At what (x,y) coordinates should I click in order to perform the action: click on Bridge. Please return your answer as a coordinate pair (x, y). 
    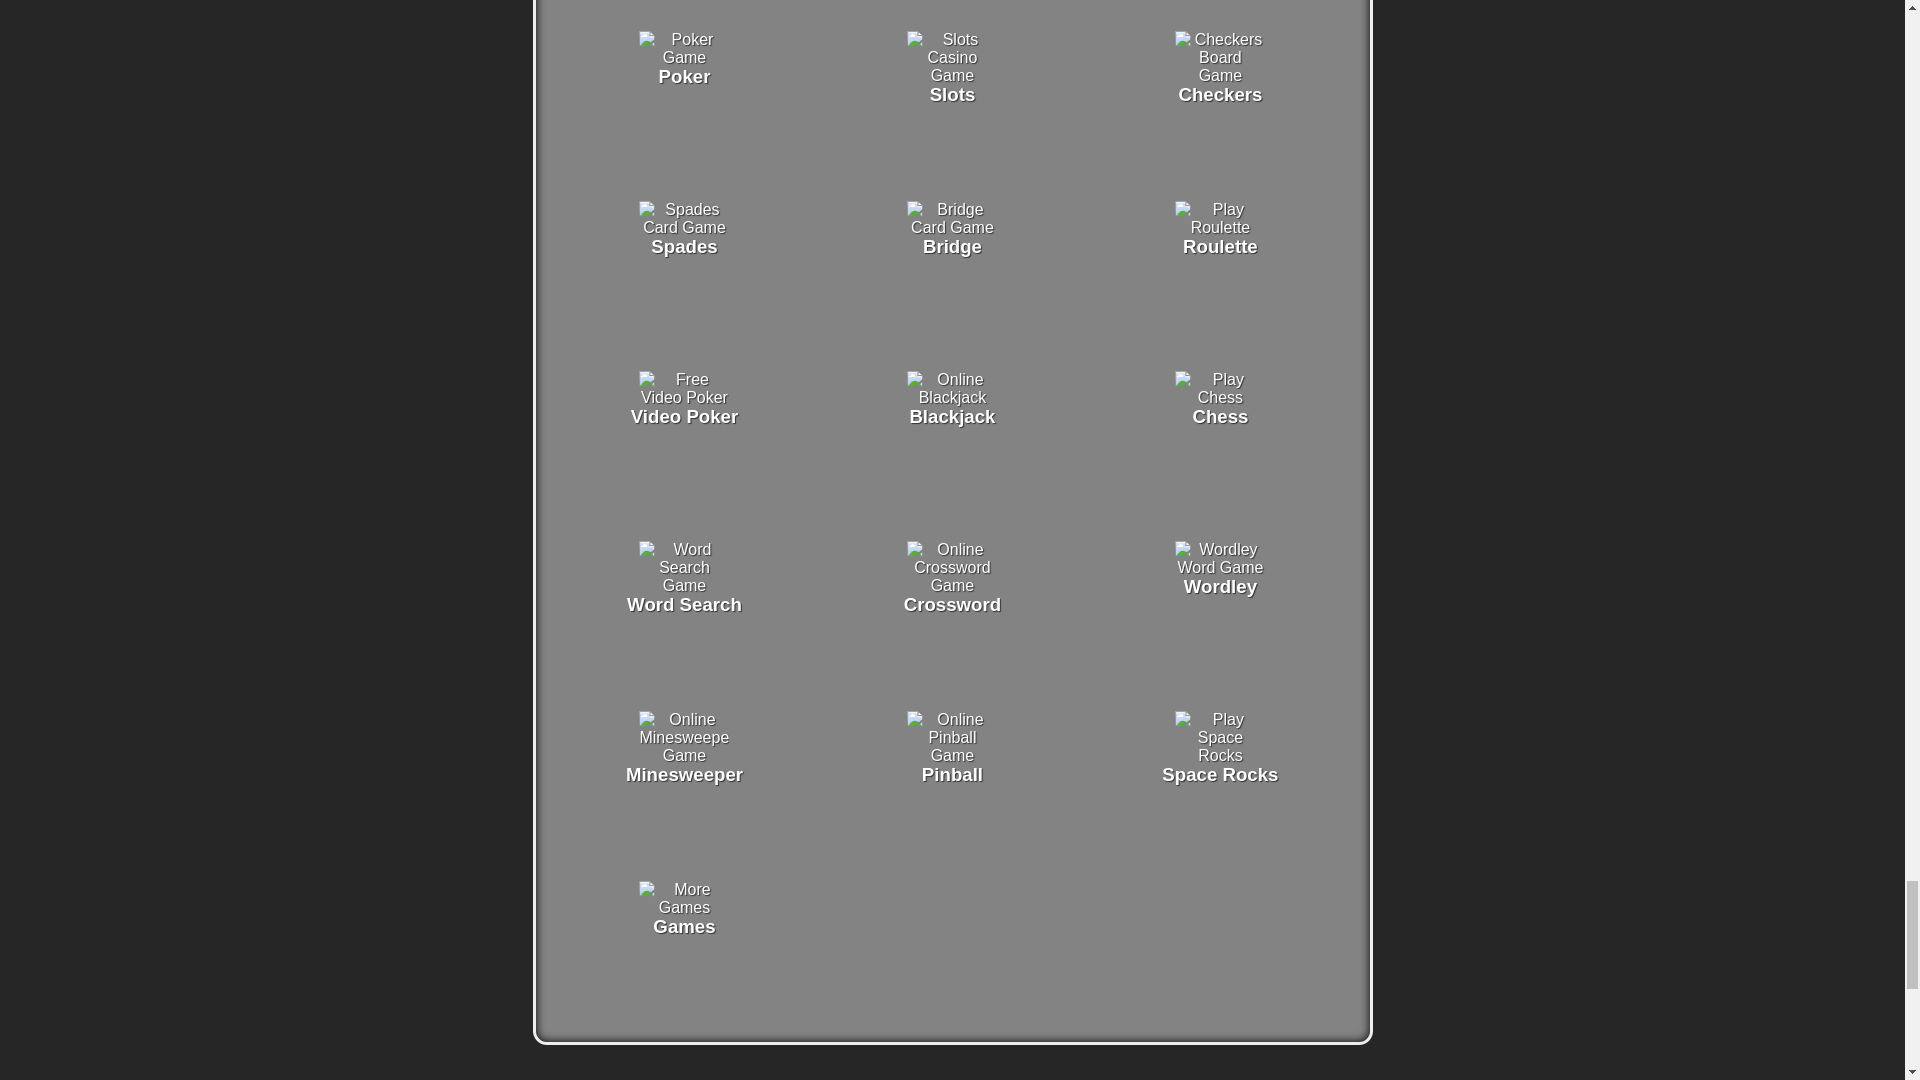
    Looking at the image, I should click on (951, 228).